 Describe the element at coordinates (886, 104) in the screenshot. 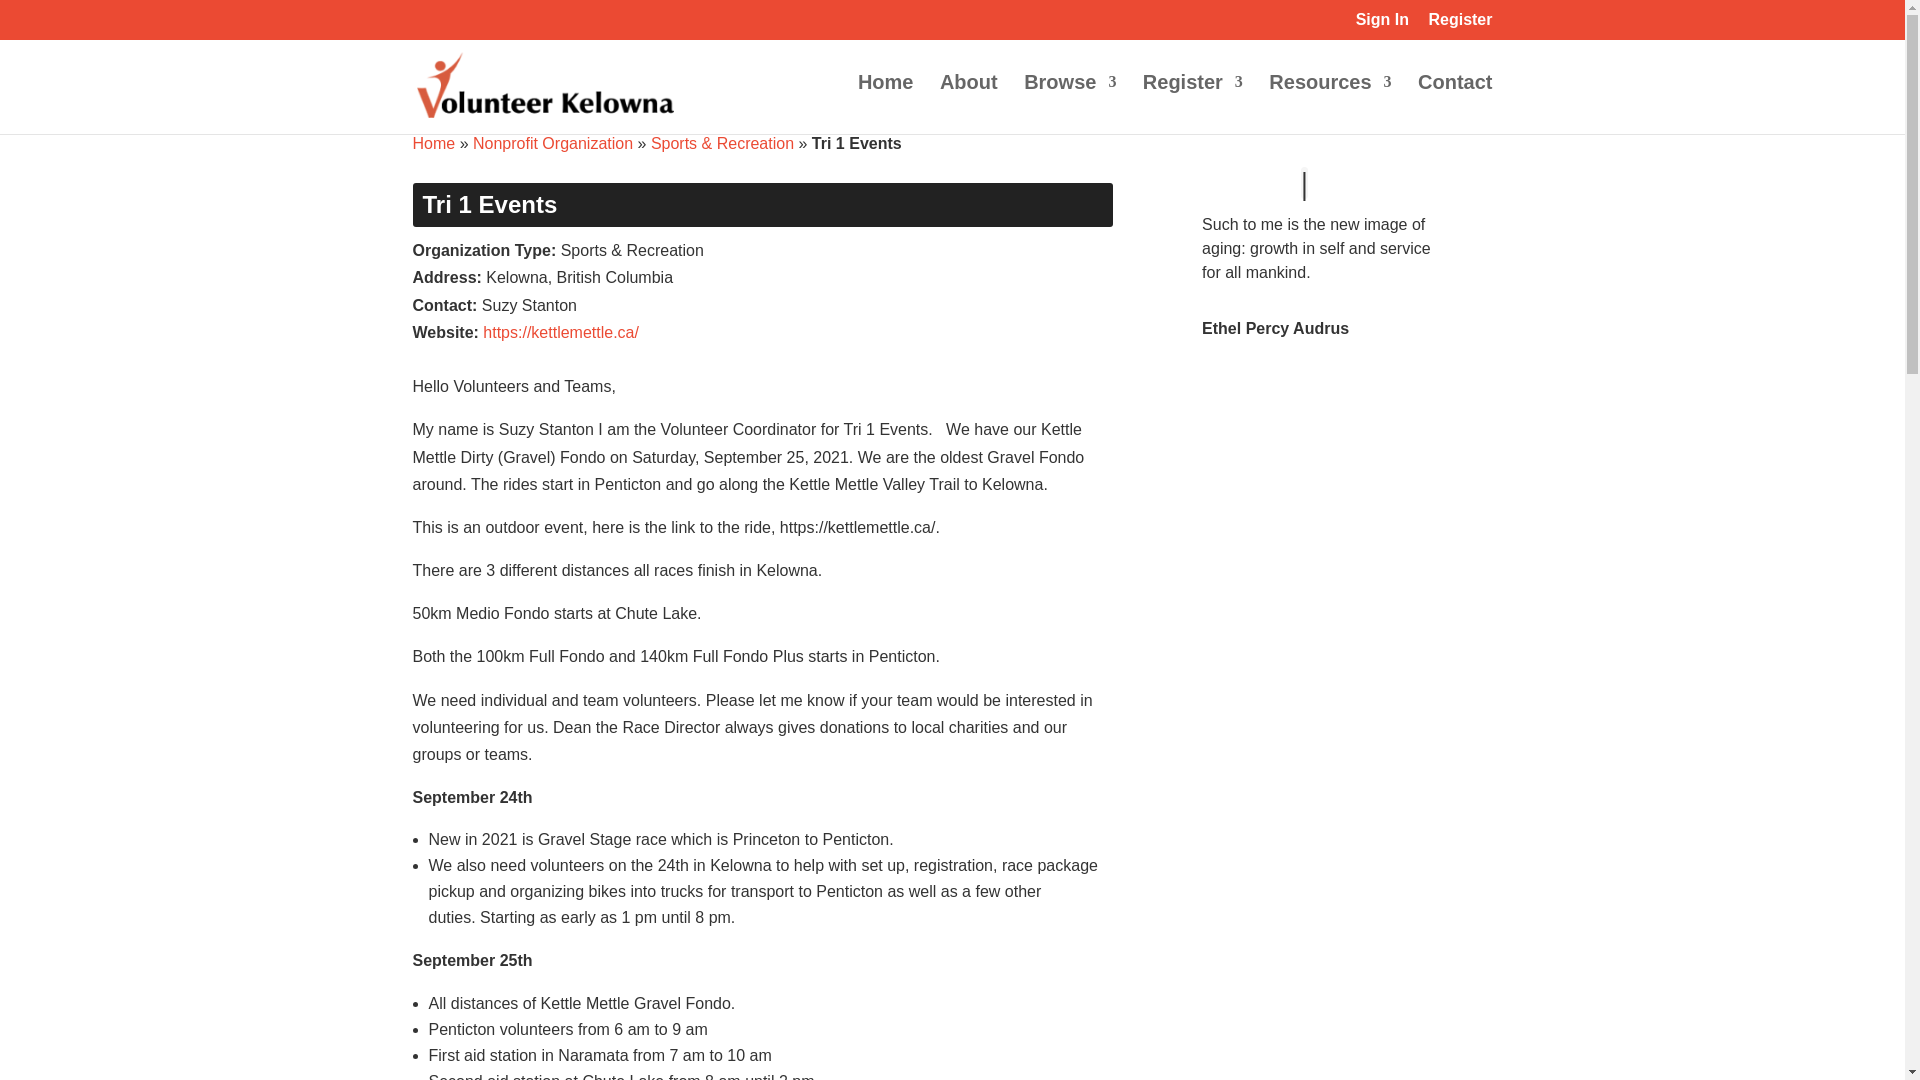

I see `Home` at that location.